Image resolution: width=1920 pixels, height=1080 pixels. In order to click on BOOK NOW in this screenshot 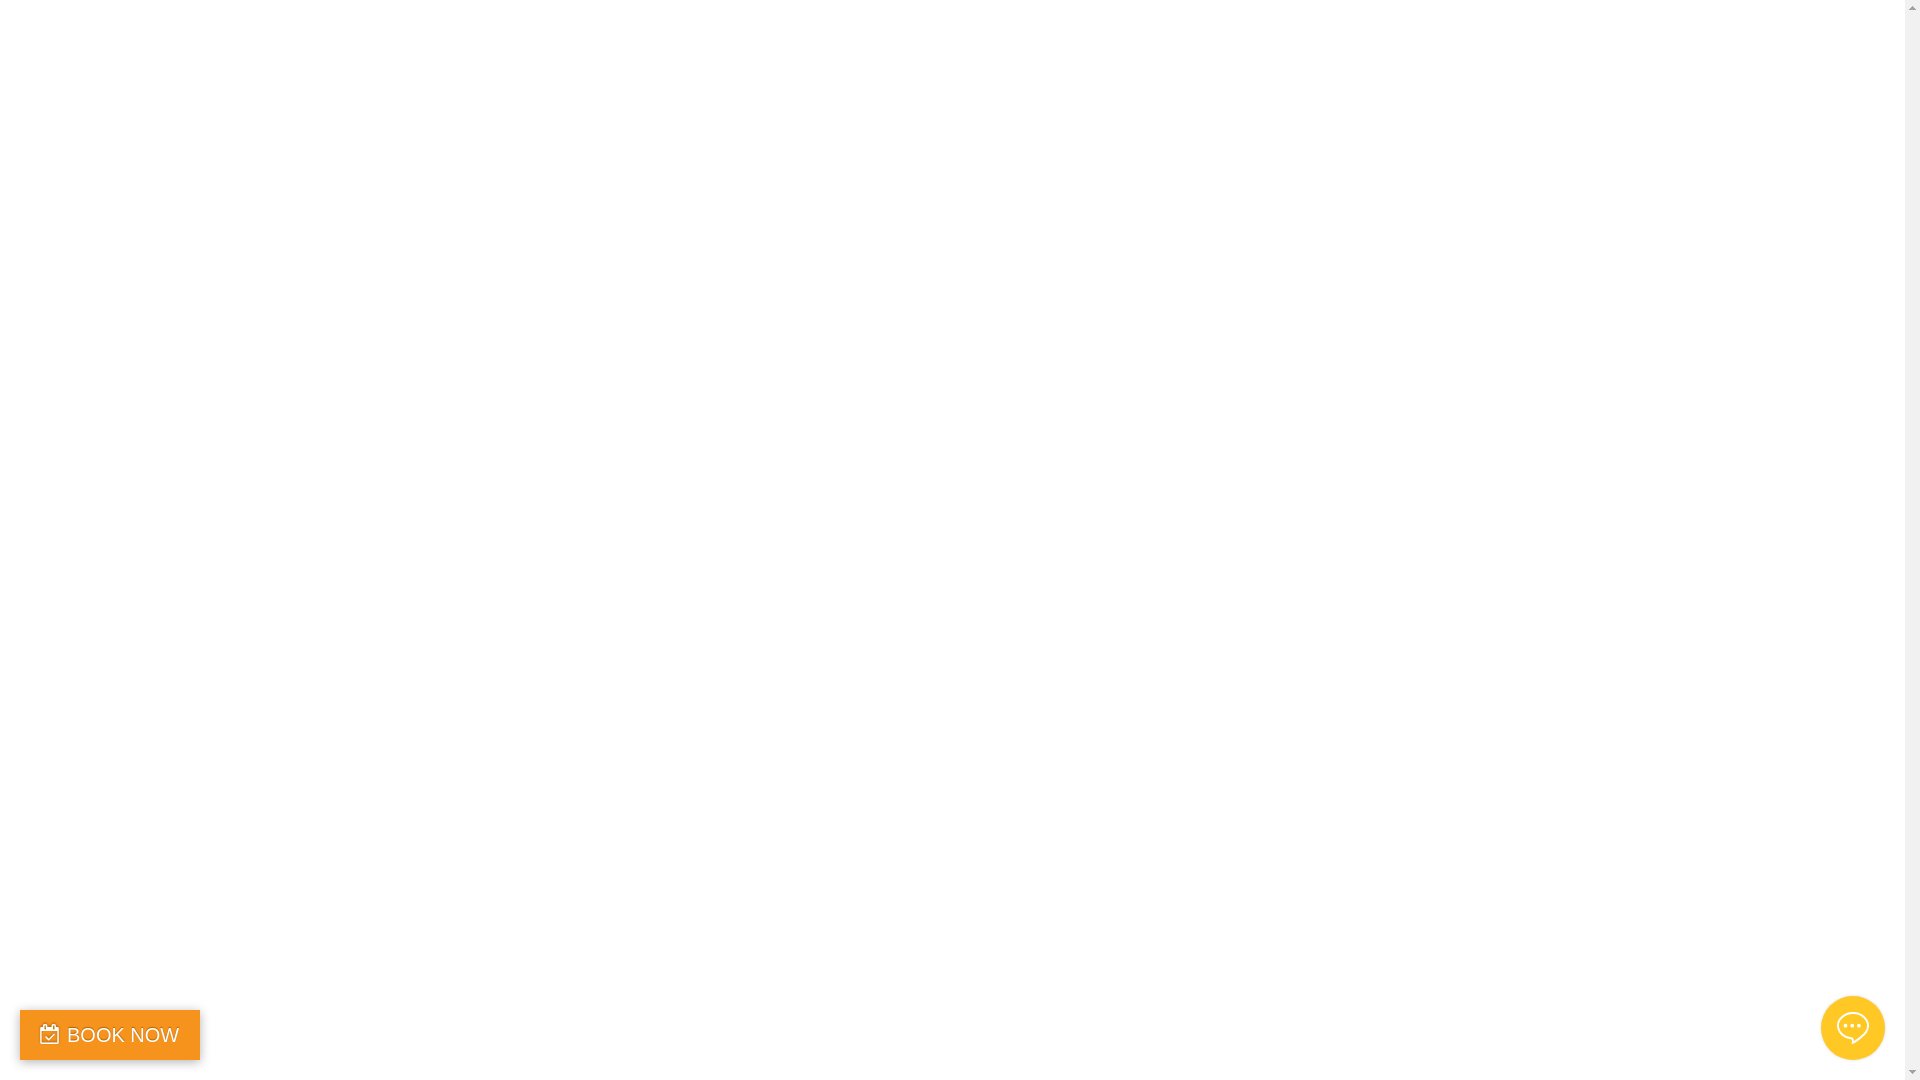, I will do `click(110, 1035)`.